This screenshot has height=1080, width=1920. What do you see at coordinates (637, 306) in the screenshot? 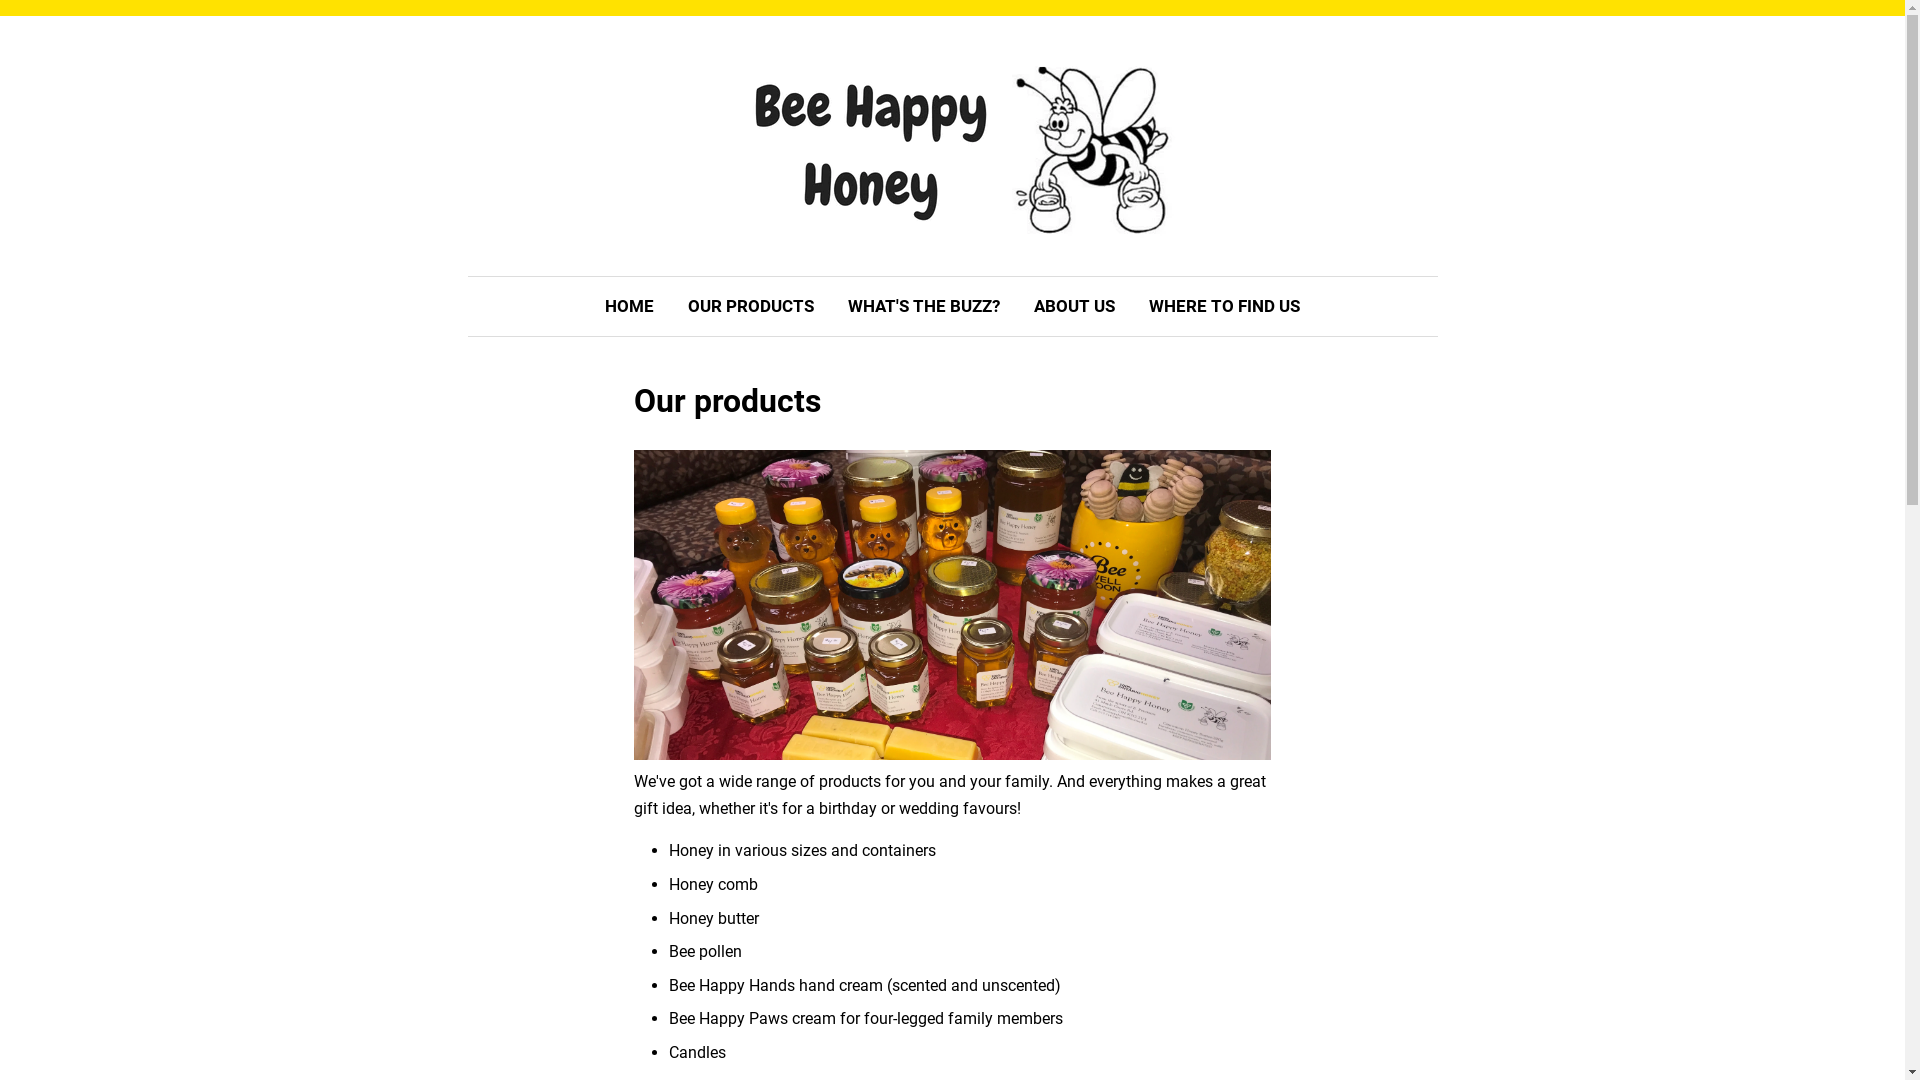
I see `HOME` at bounding box center [637, 306].